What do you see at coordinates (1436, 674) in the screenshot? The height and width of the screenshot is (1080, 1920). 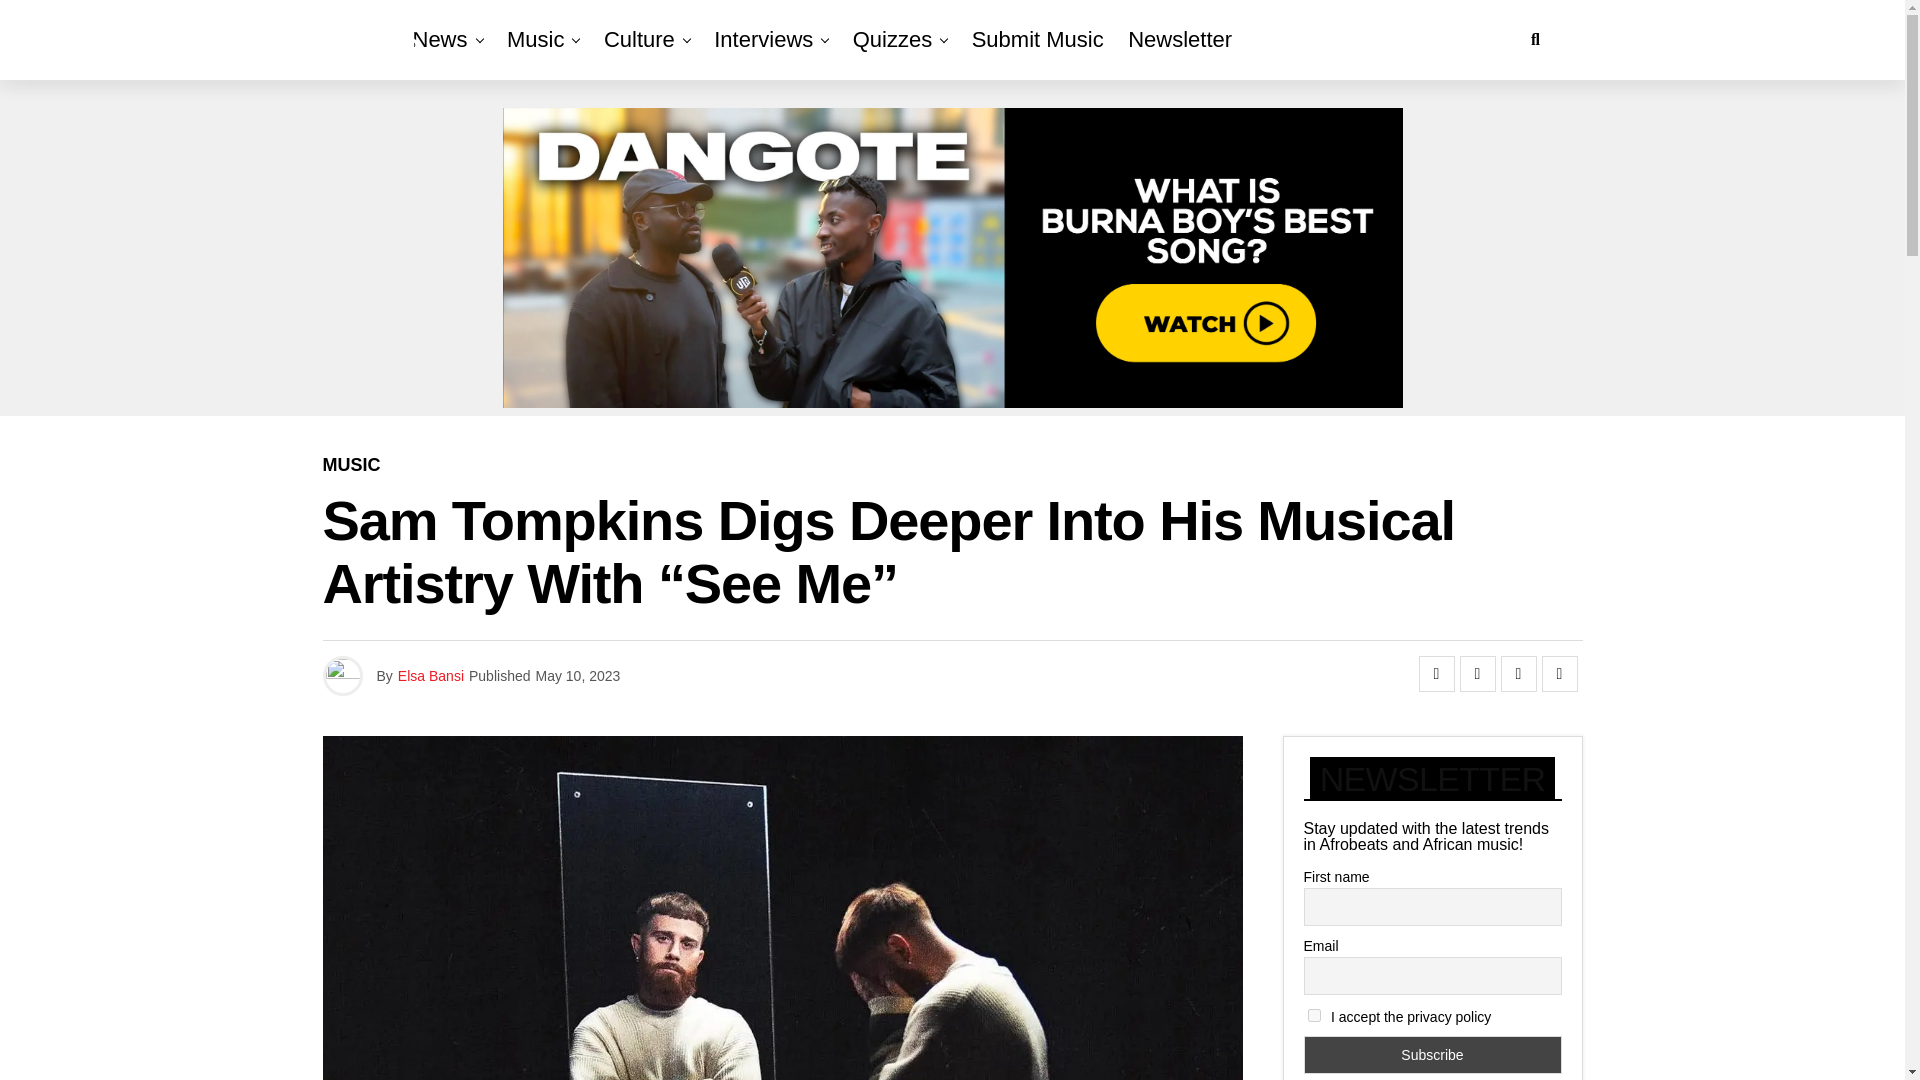 I see `Share on Facebook` at bounding box center [1436, 674].